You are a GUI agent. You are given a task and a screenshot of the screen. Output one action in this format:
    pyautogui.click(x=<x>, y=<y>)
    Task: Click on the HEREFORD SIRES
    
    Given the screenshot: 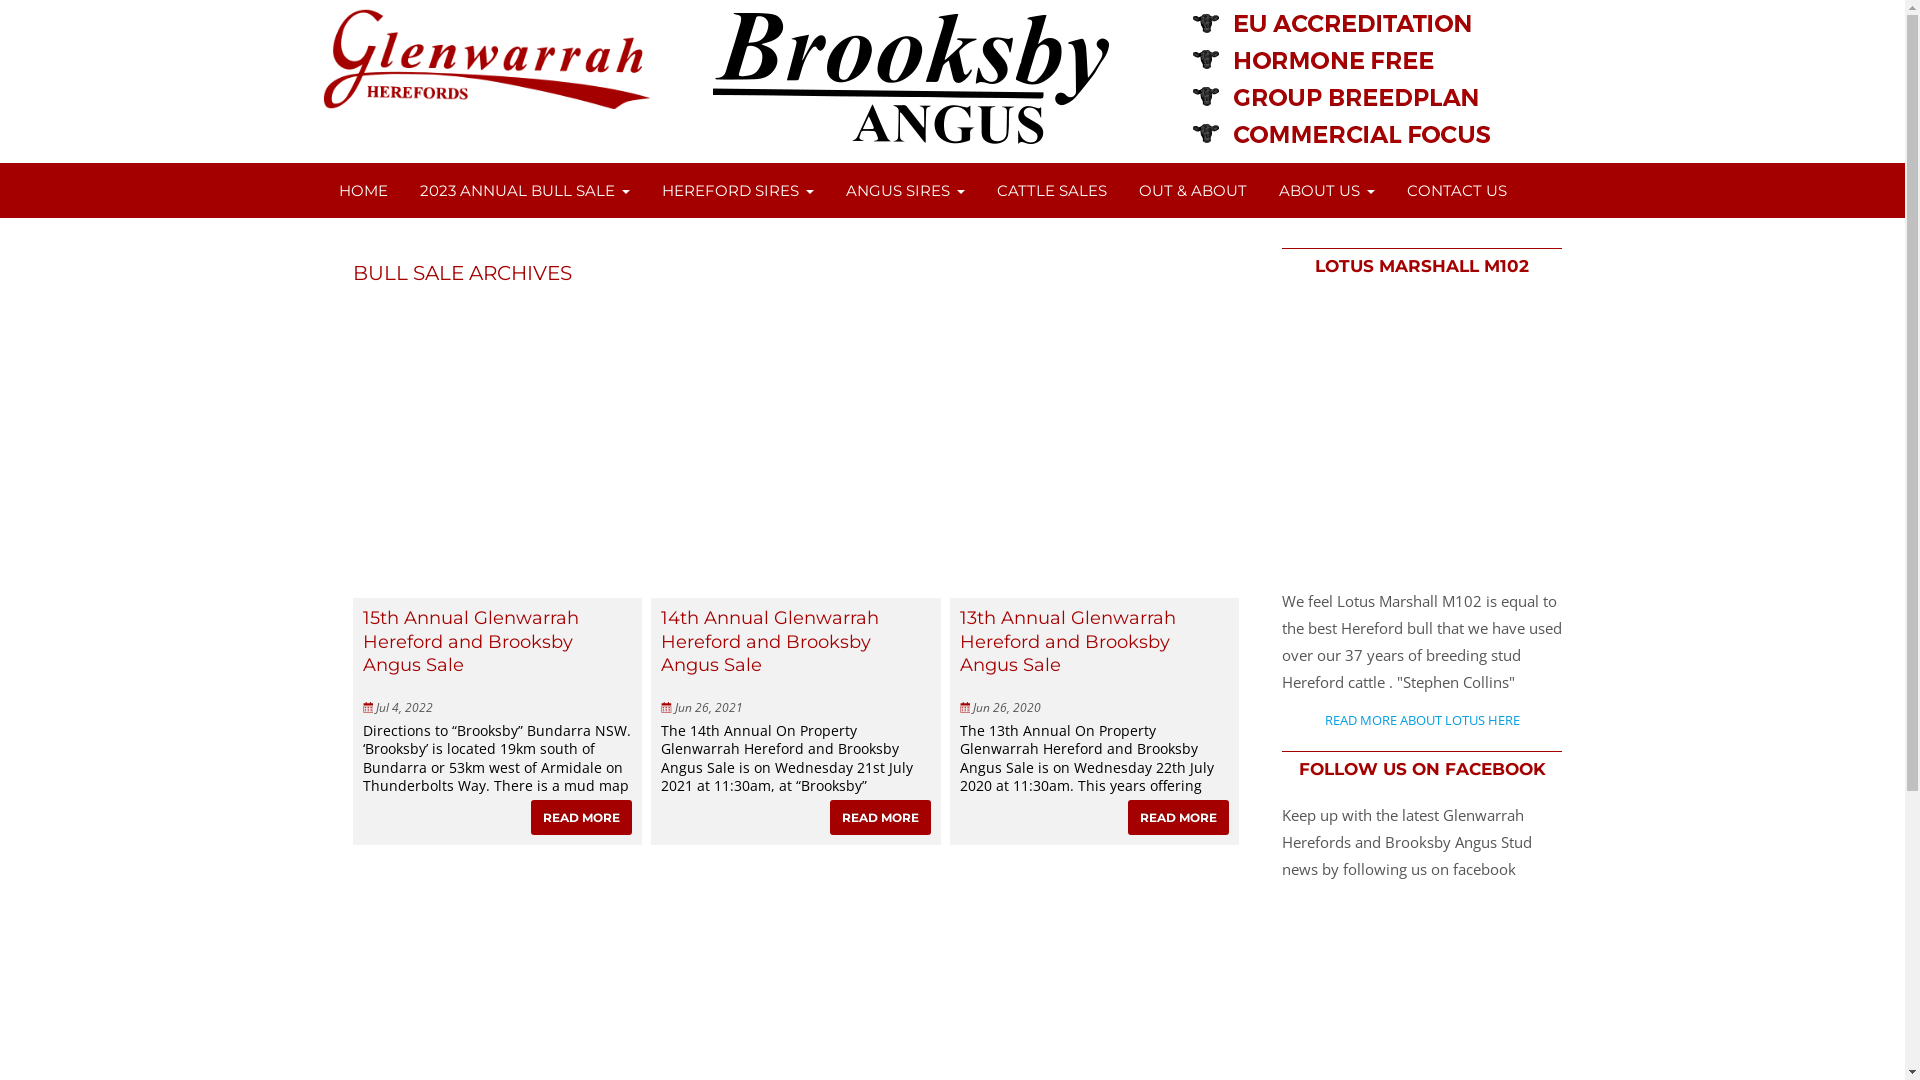 What is the action you would take?
    pyautogui.click(x=738, y=190)
    